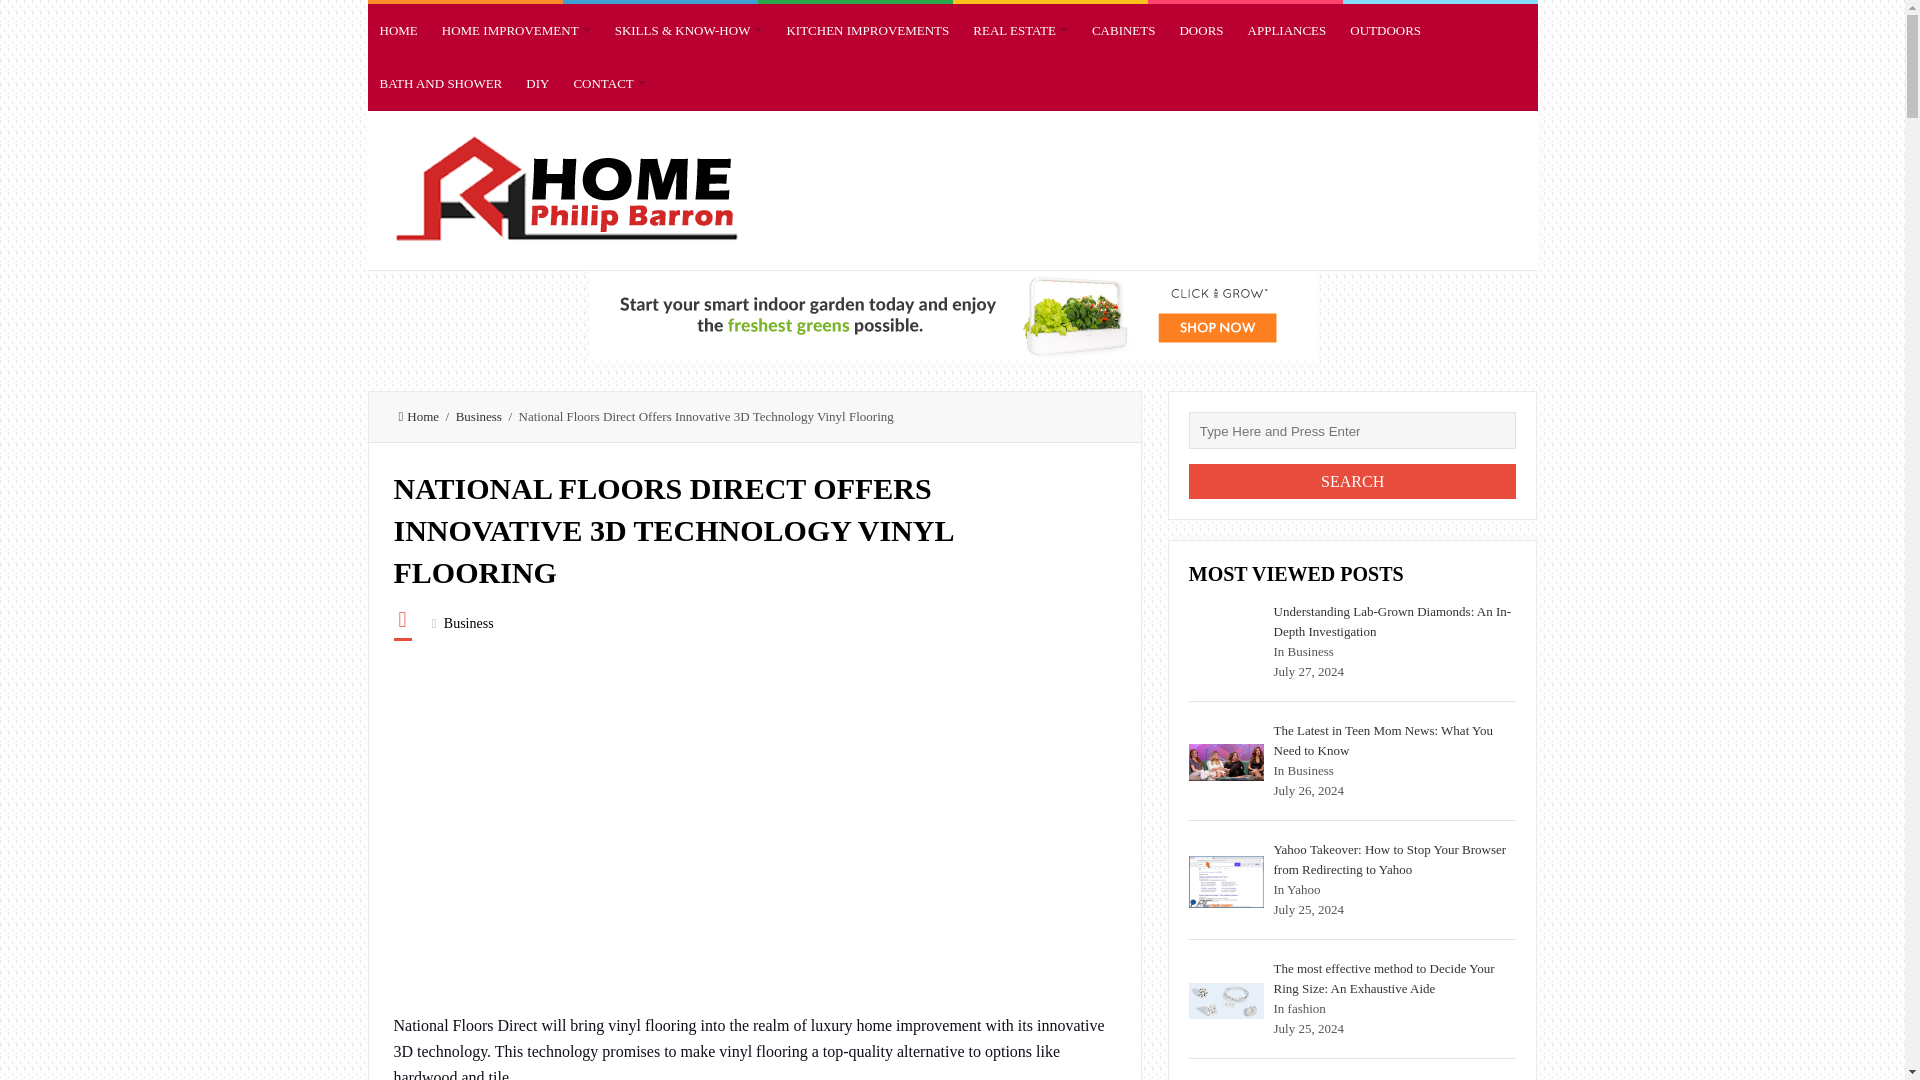  What do you see at coordinates (1352, 481) in the screenshot?
I see `Search` at bounding box center [1352, 481].